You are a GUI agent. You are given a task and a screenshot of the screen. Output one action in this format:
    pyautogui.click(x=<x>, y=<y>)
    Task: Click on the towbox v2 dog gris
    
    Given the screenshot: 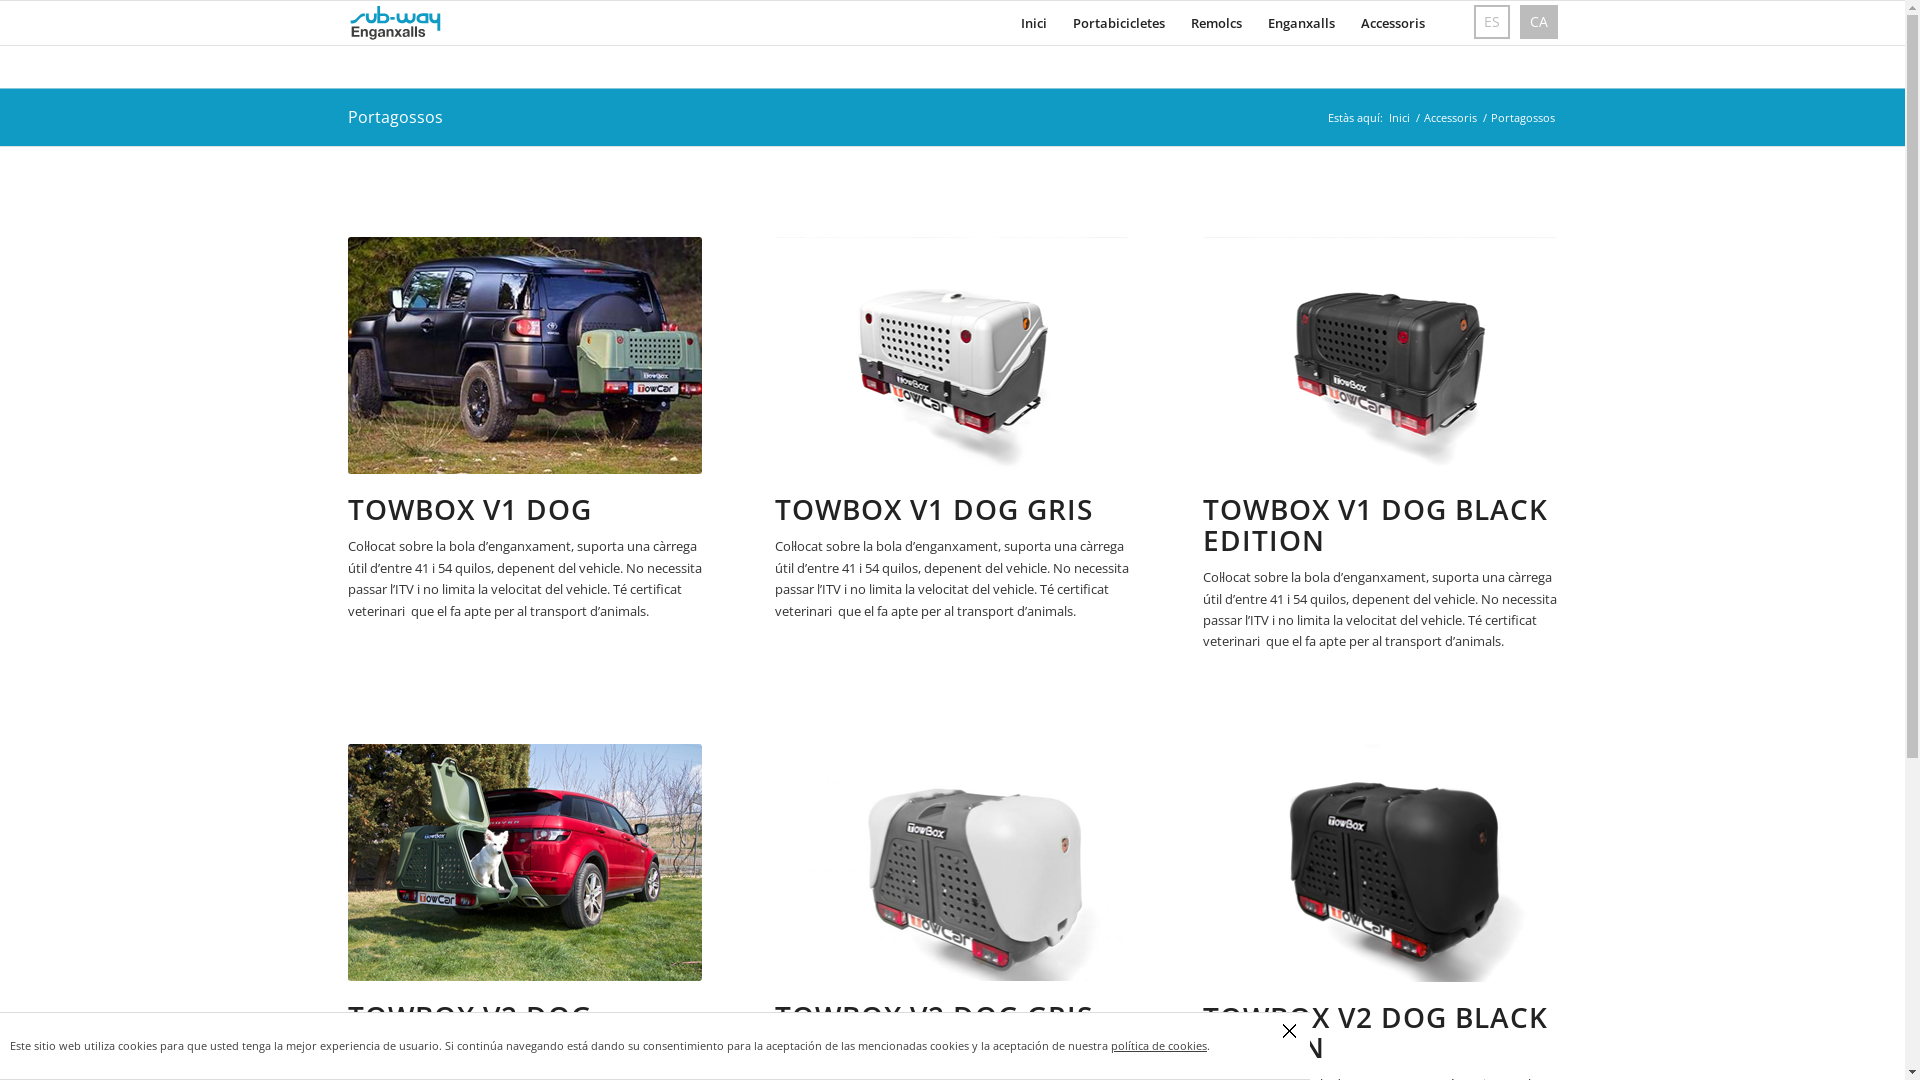 What is the action you would take?
    pyautogui.click(x=952, y=863)
    